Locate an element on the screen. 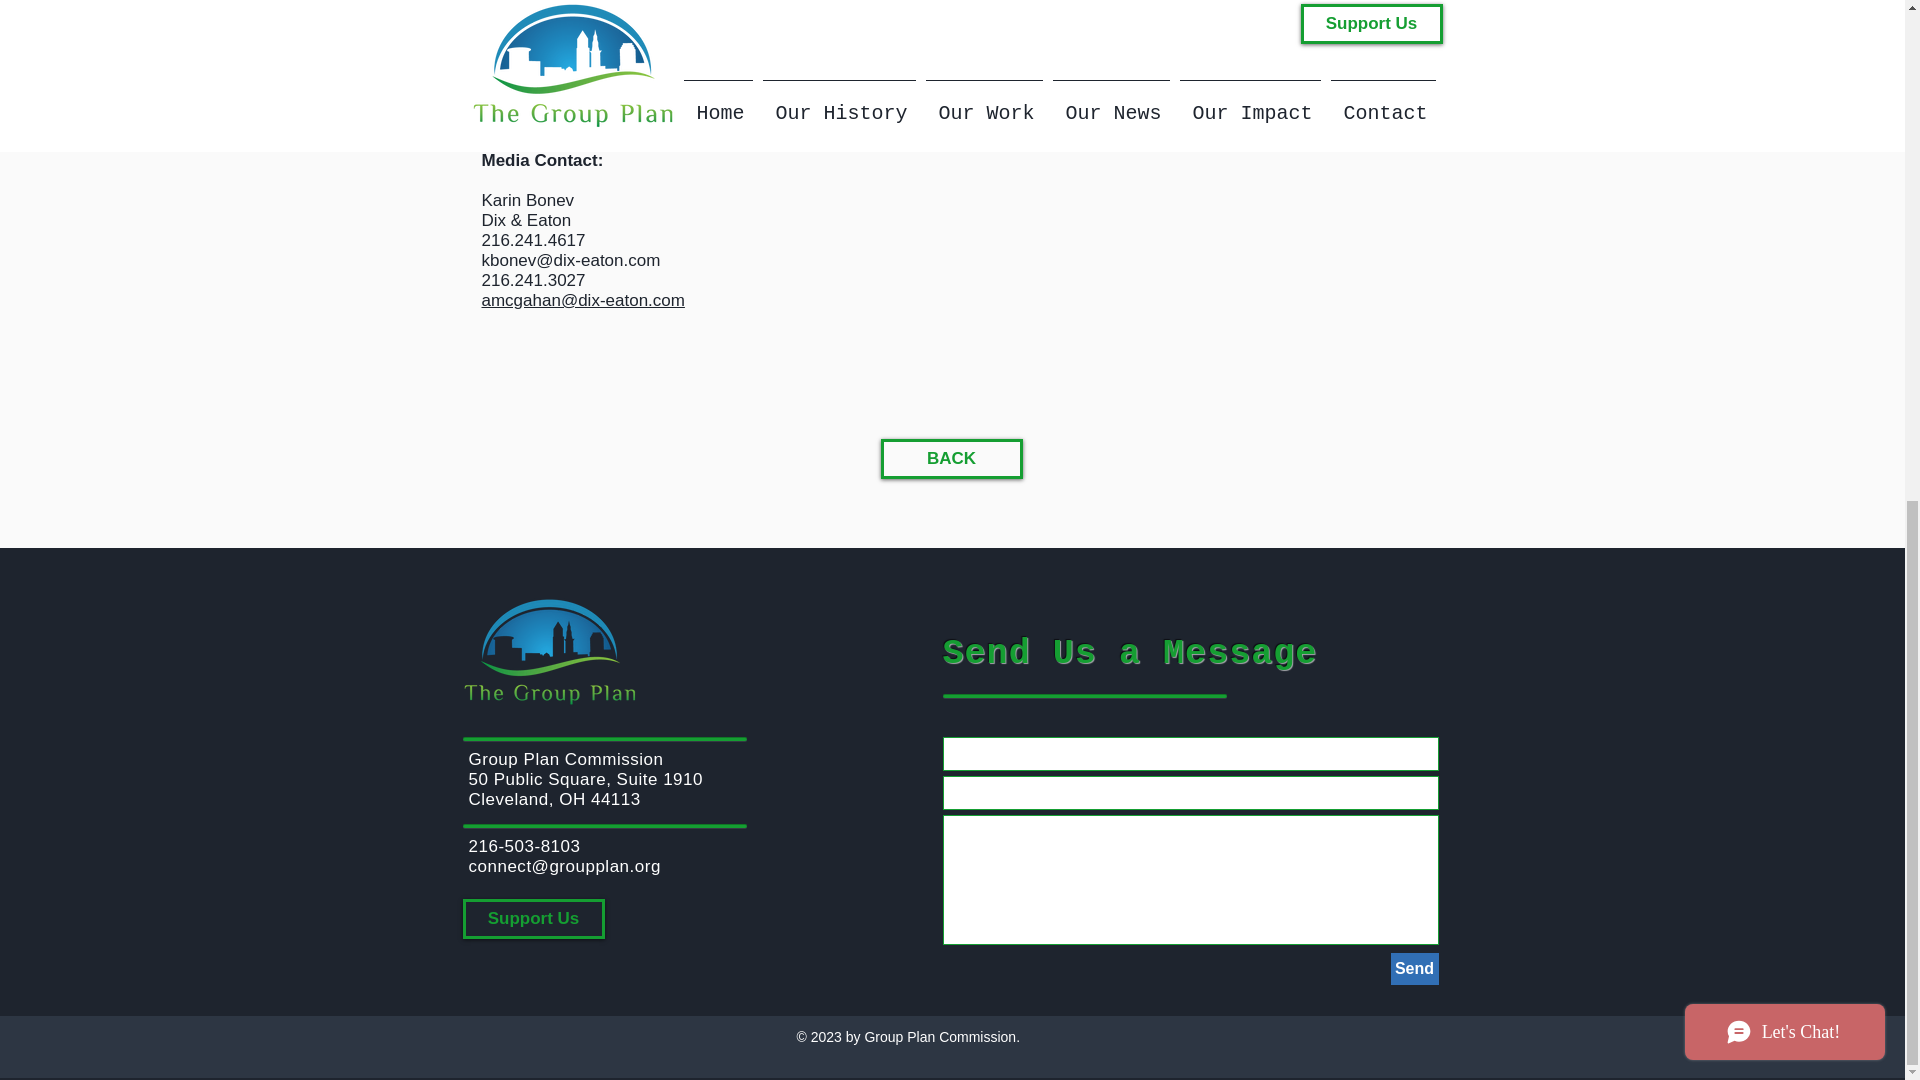 Image resolution: width=1920 pixels, height=1080 pixels. Support Us is located at coordinates (533, 918).